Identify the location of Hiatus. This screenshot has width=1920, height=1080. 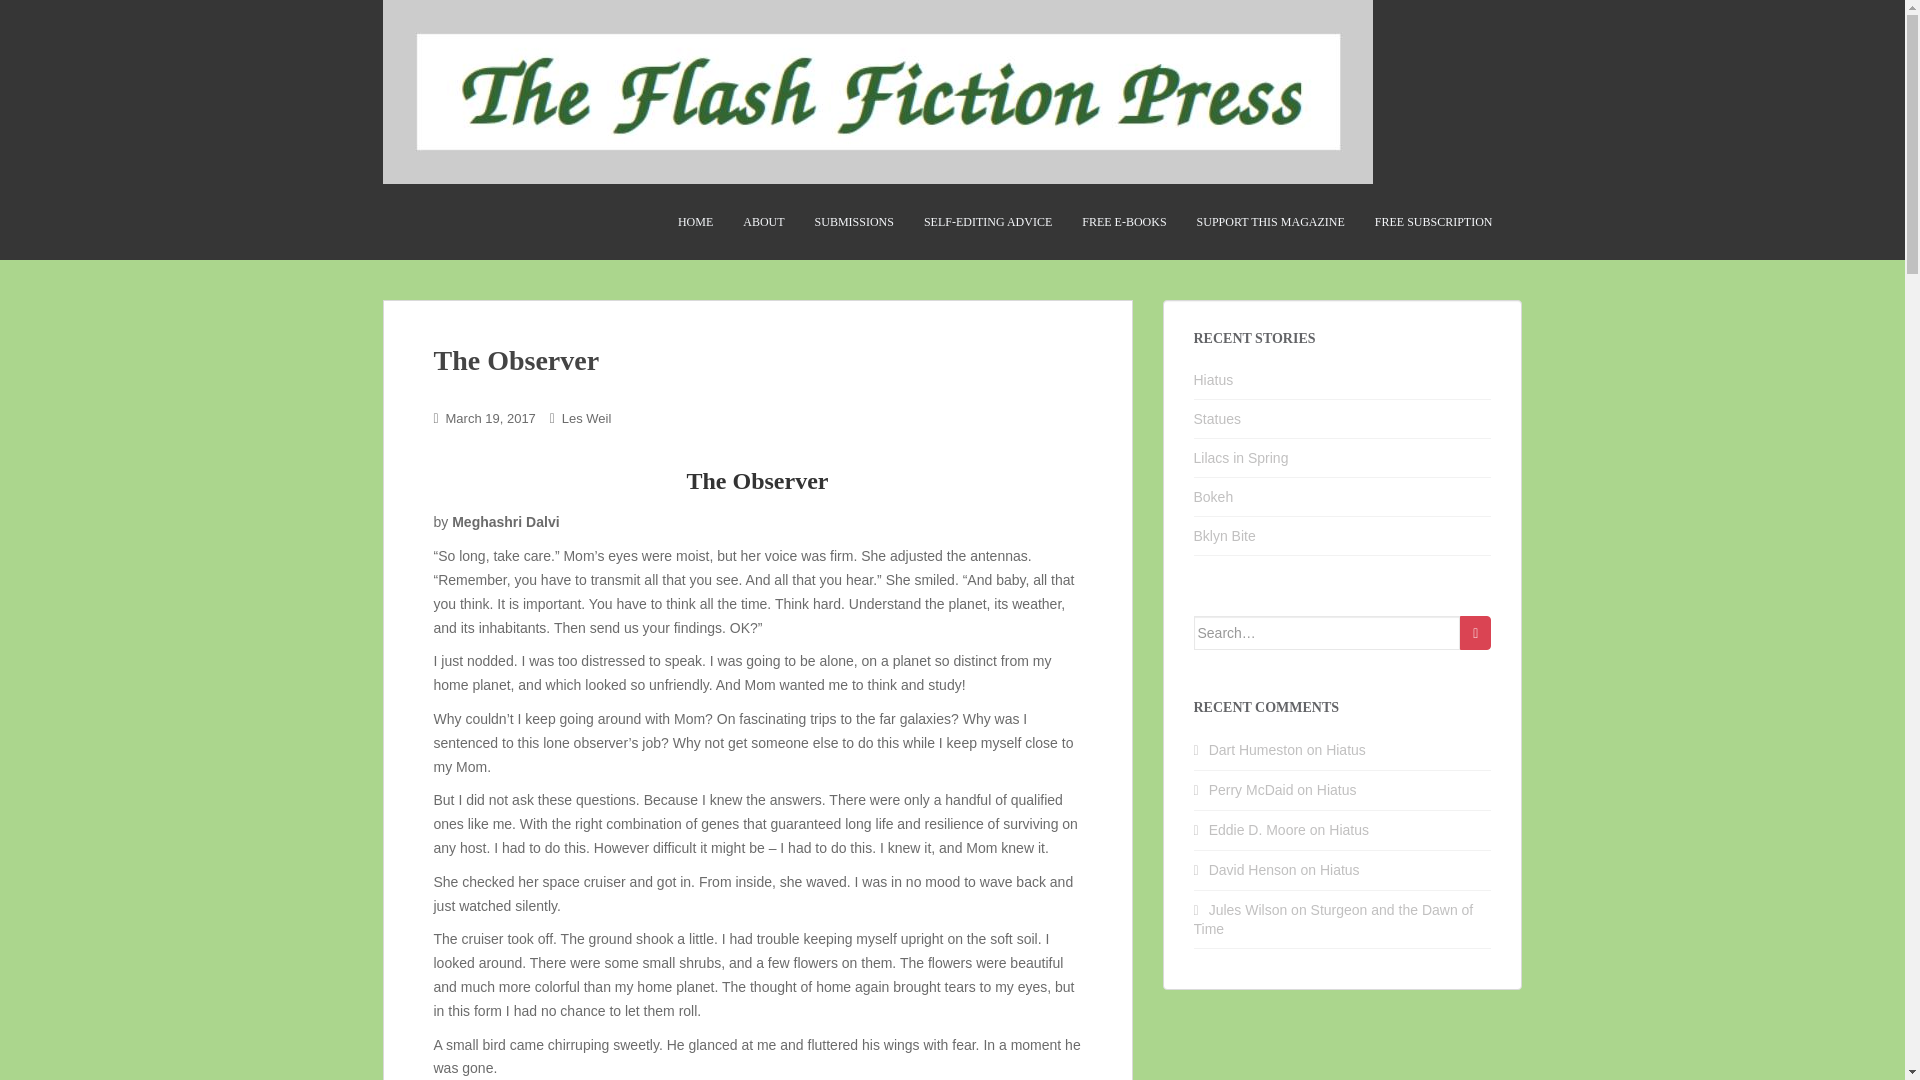
(1337, 790).